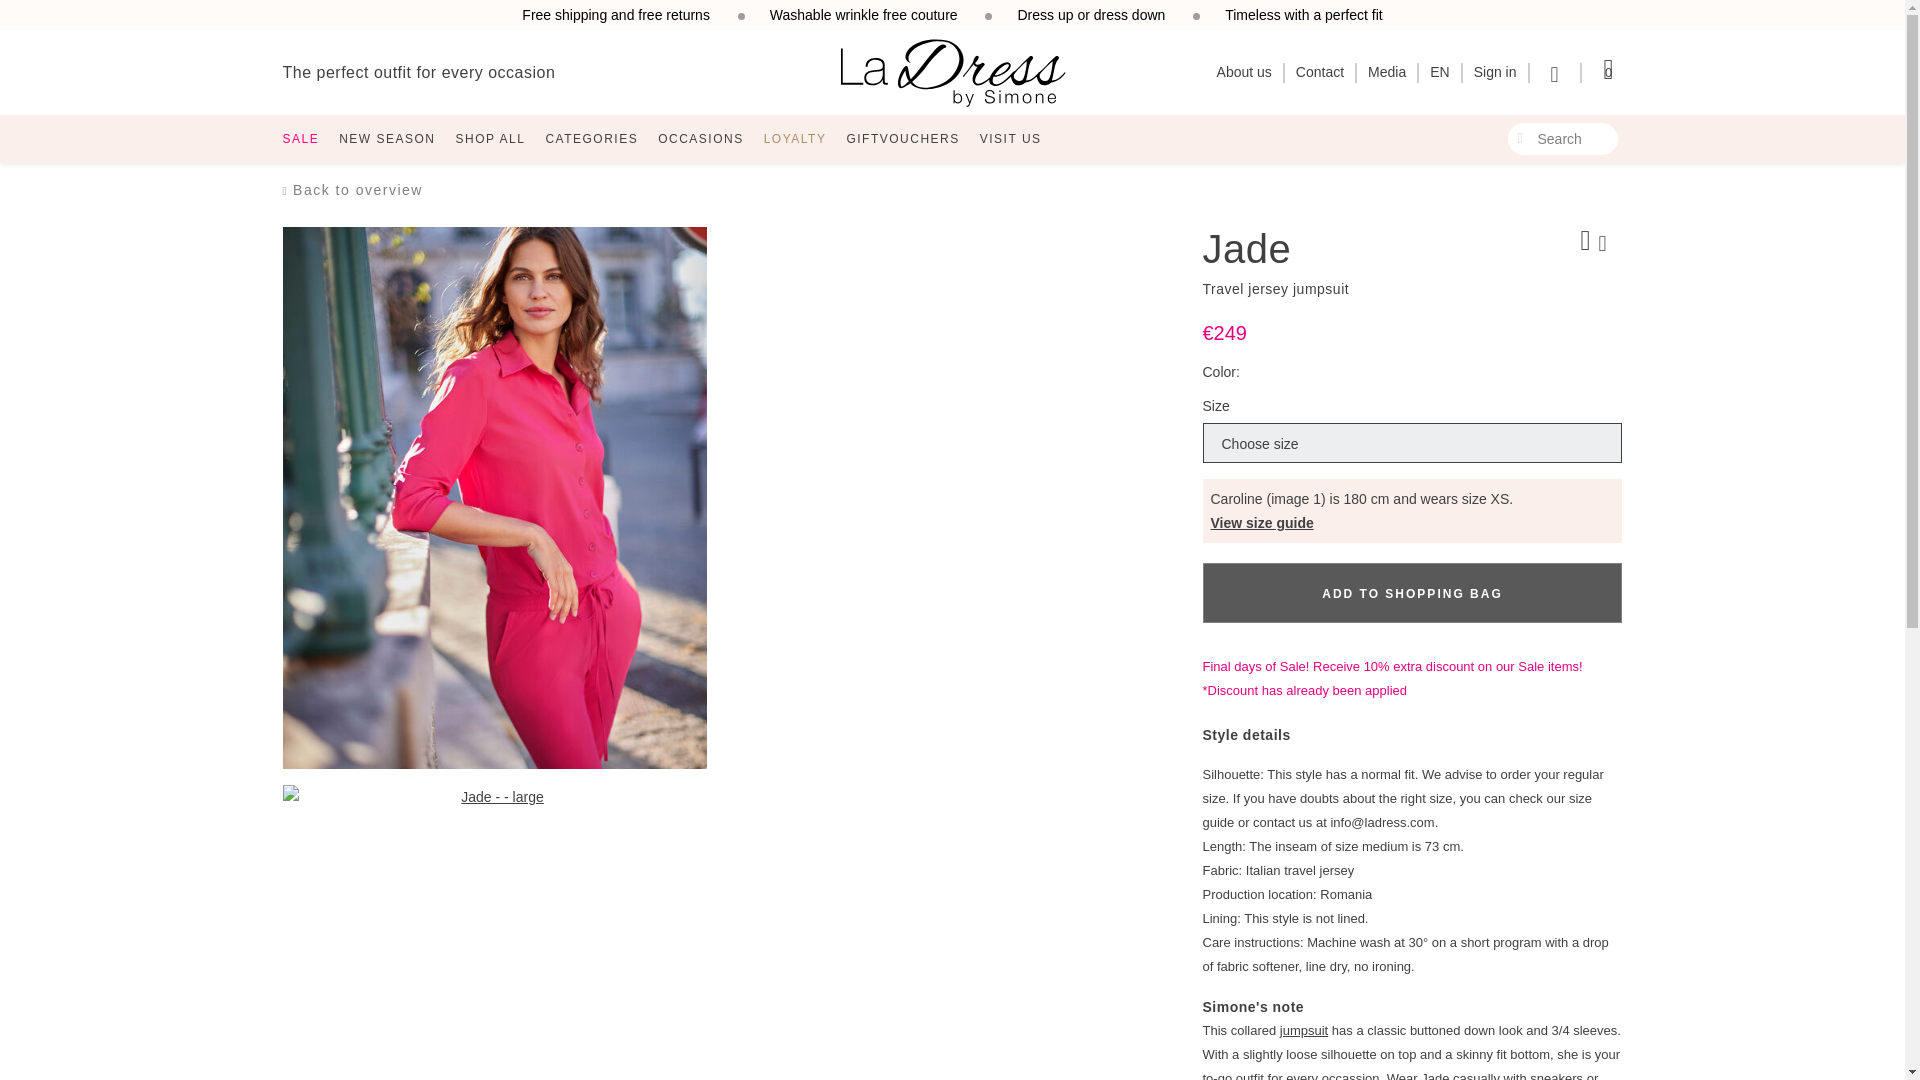  Describe the element at coordinates (386, 138) in the screenshot. I see `NEW SEASON` at that location.